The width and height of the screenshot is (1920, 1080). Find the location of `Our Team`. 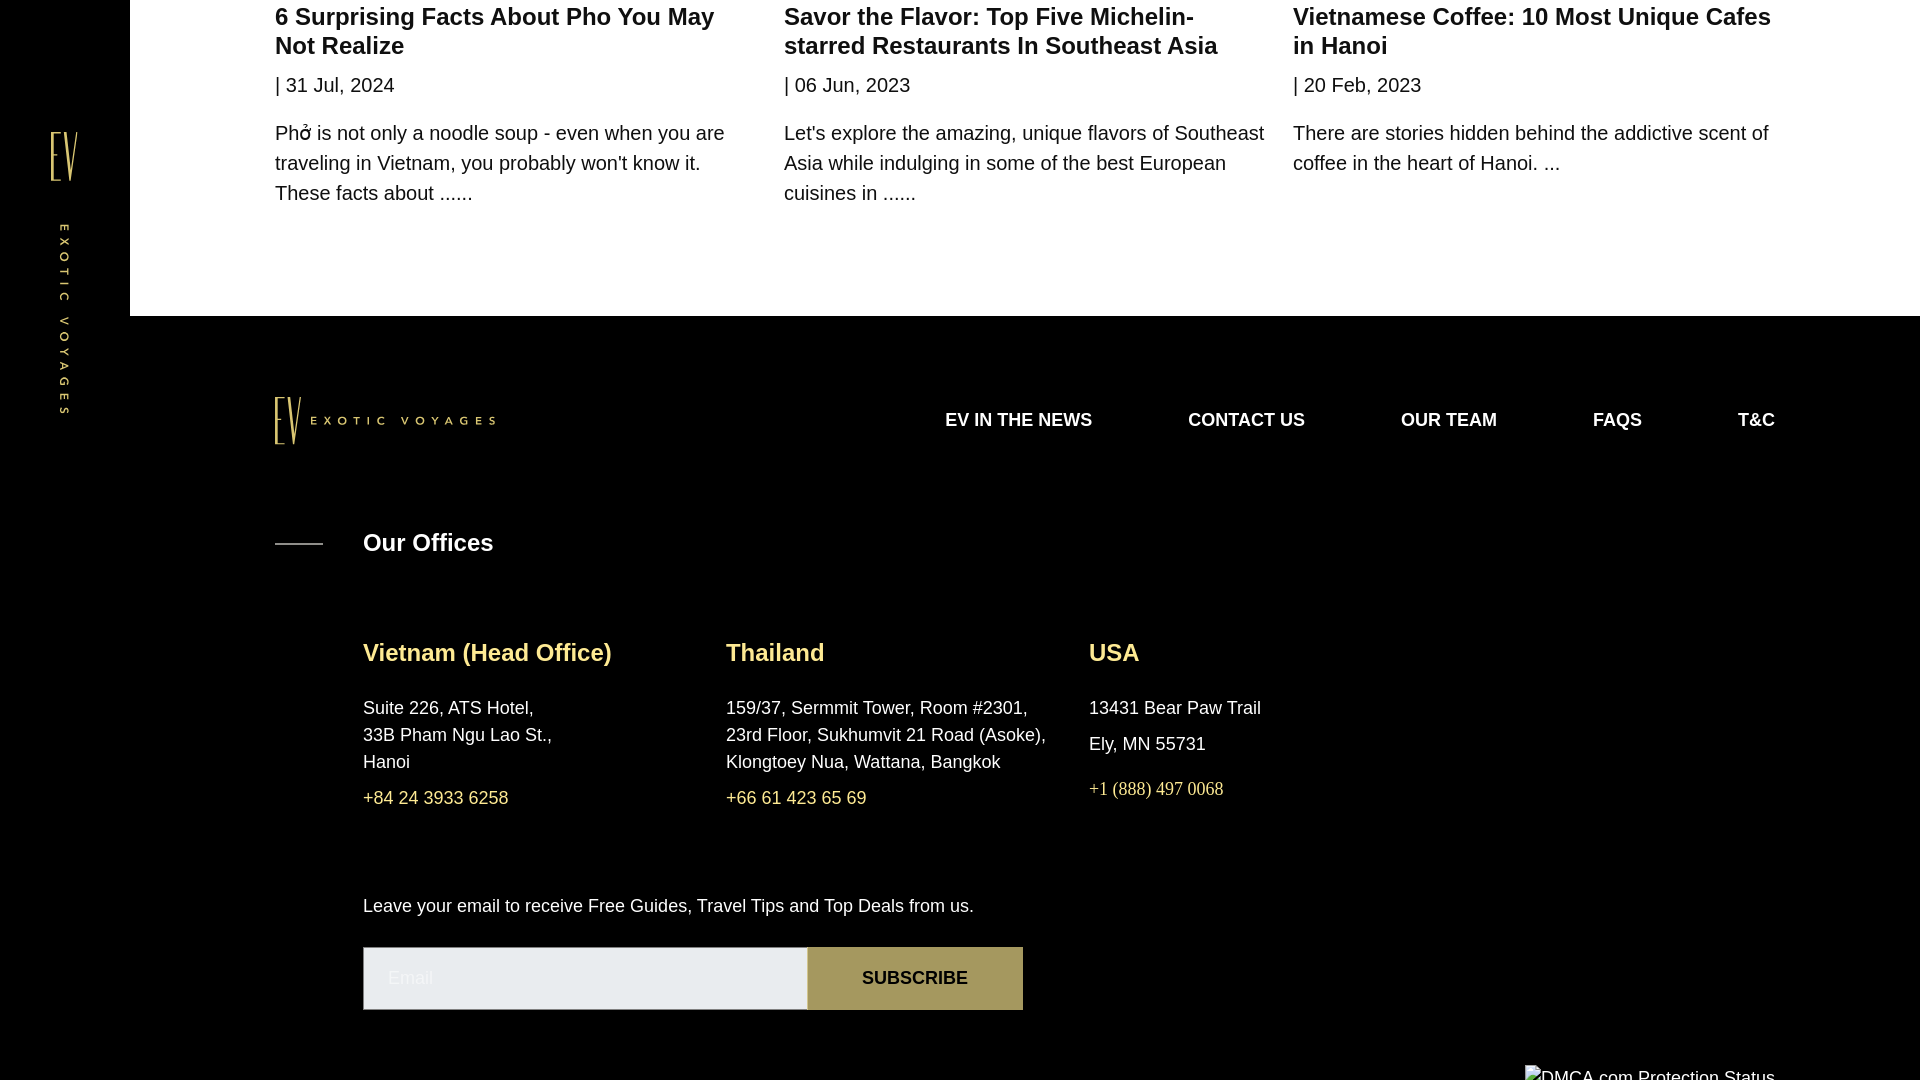

Our Team is located at coordinates (1449, 420).